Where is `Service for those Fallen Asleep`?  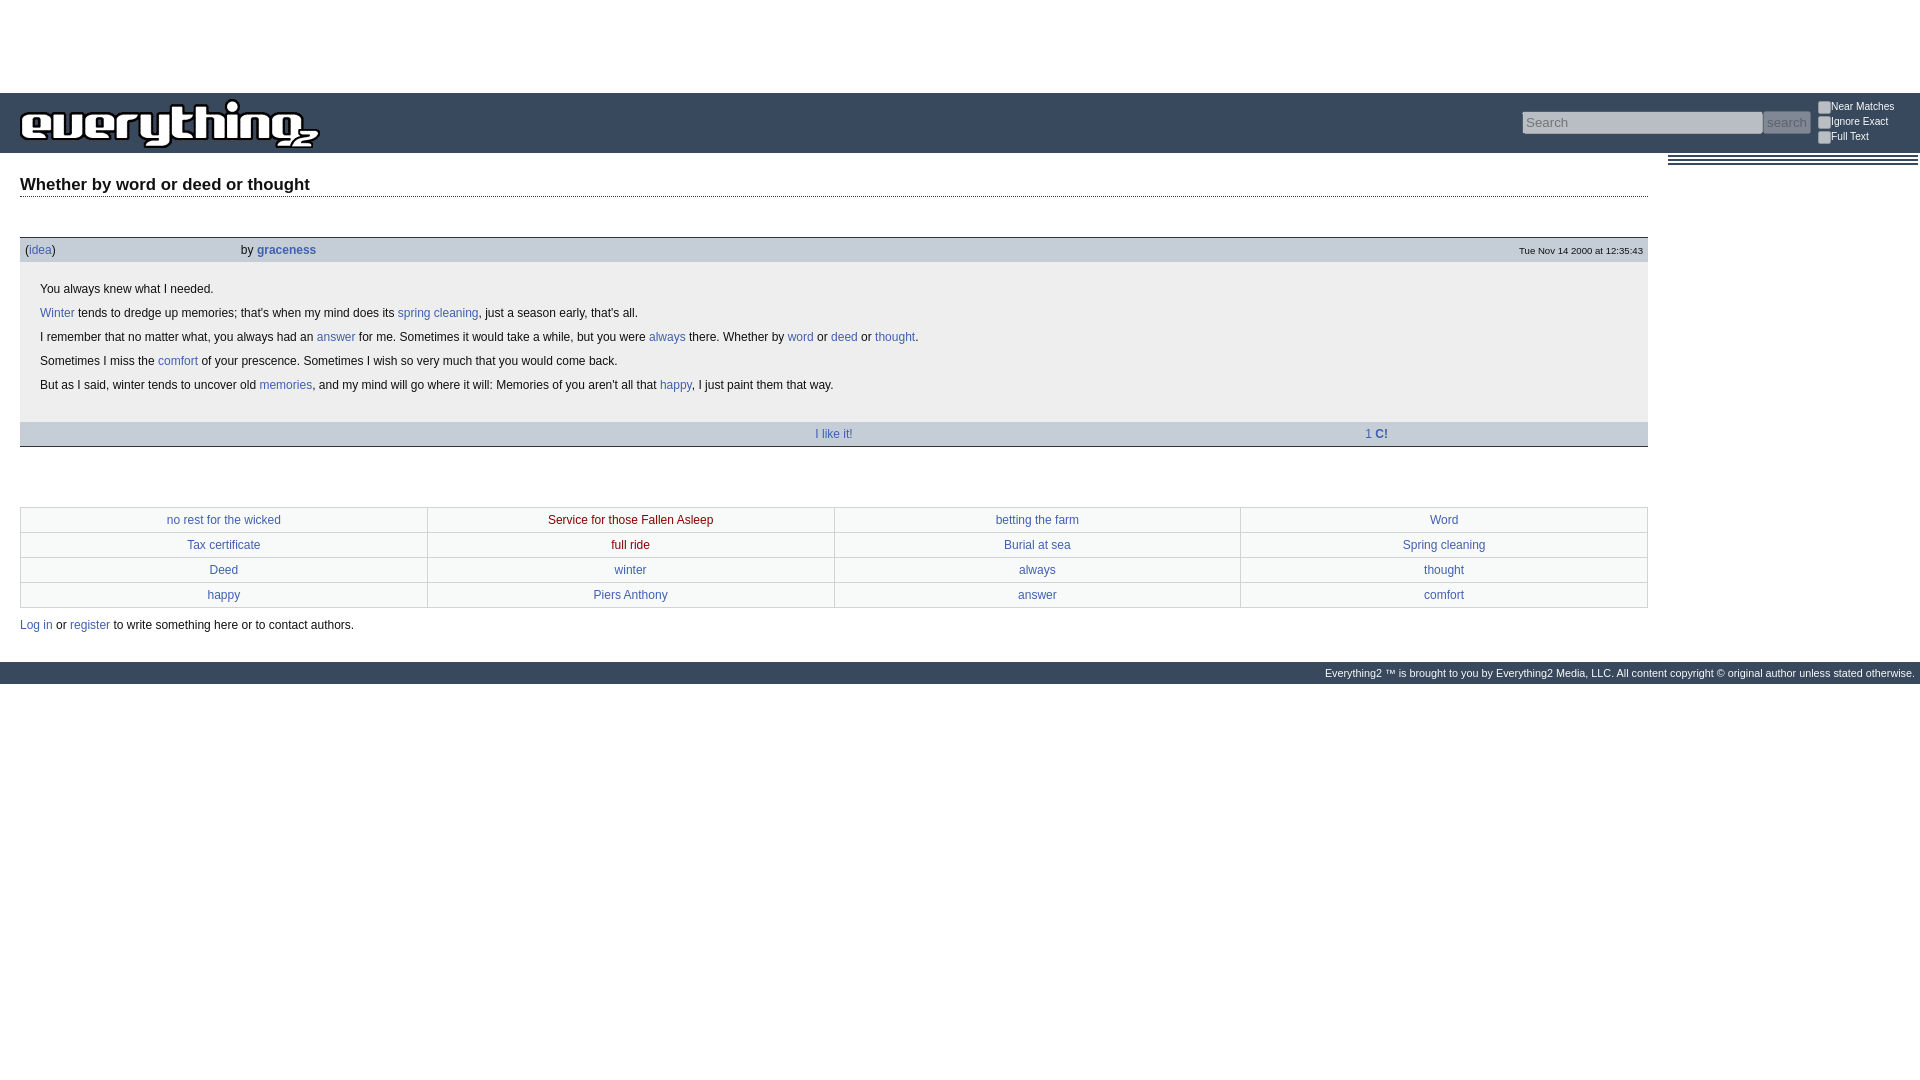
Service for those Fallen Asleep is located at coordinates (630, 520).